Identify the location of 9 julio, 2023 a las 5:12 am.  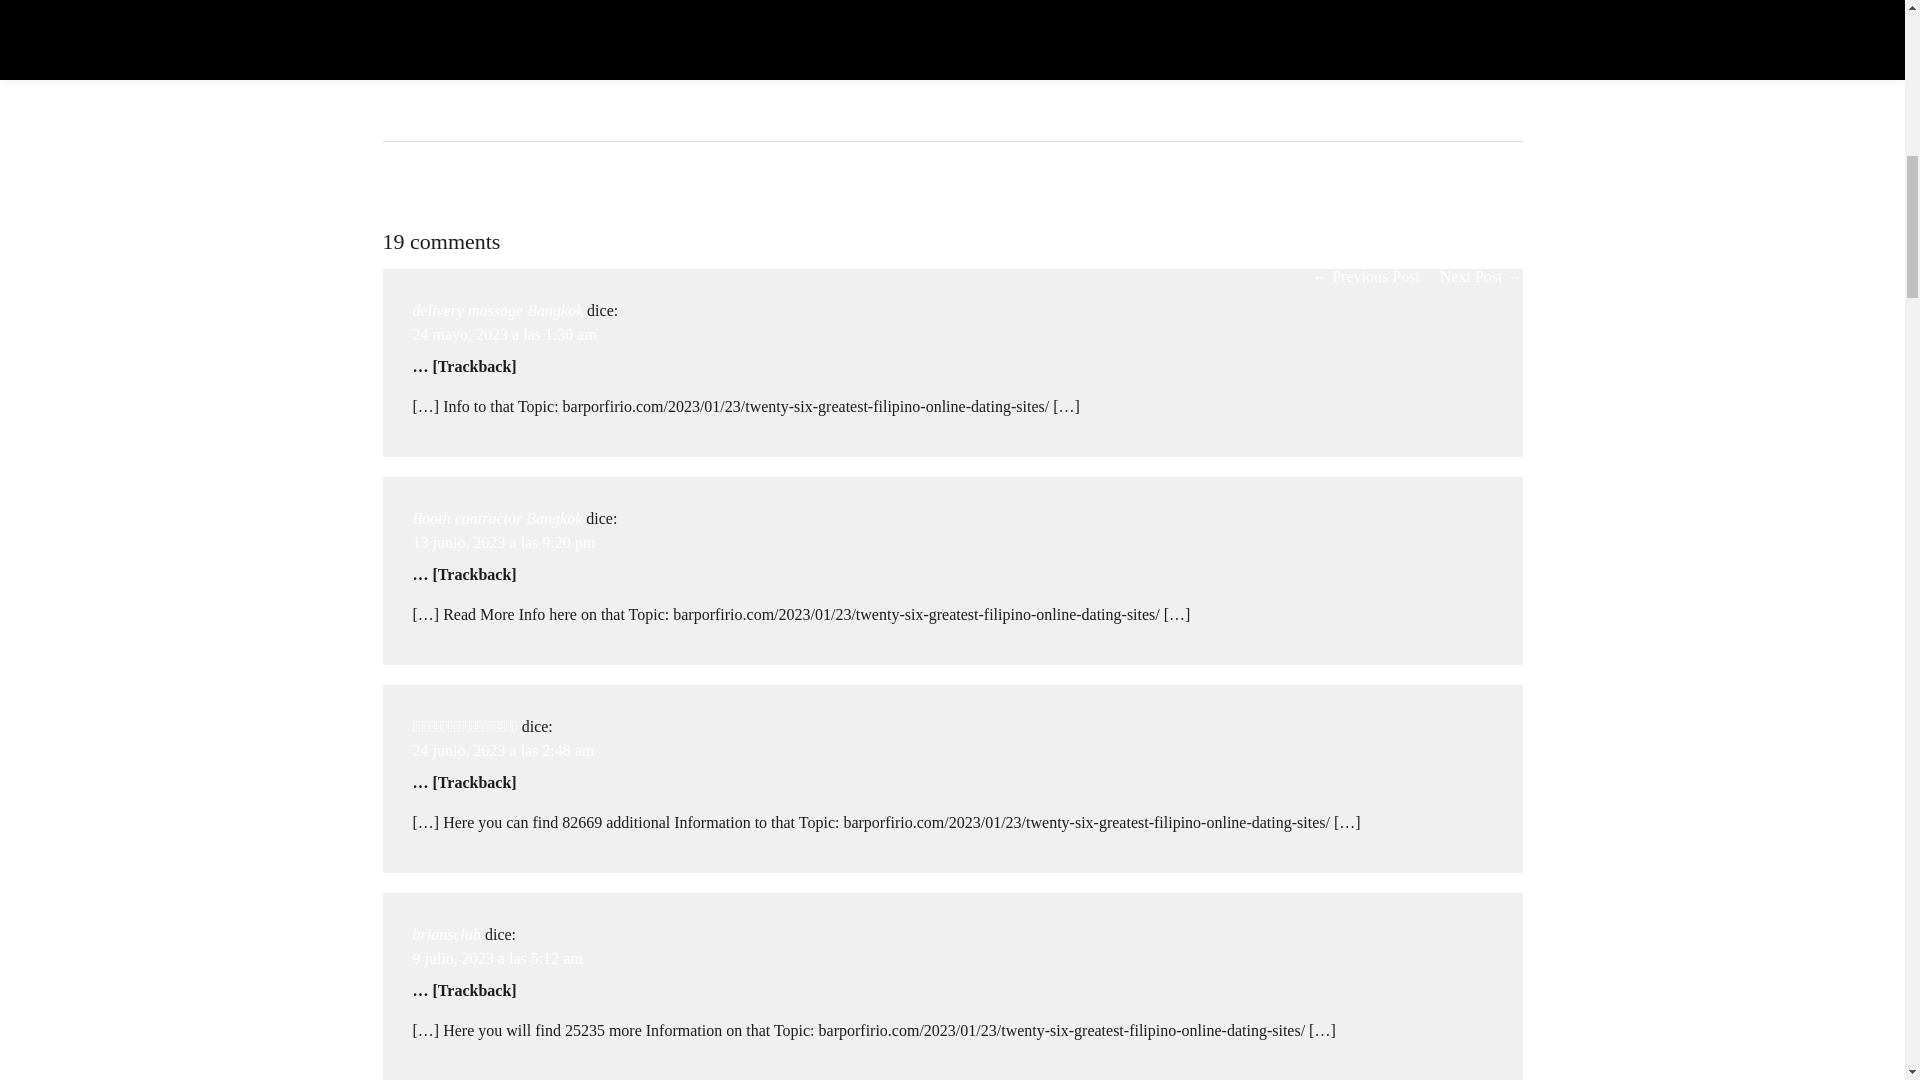
(496, 958).